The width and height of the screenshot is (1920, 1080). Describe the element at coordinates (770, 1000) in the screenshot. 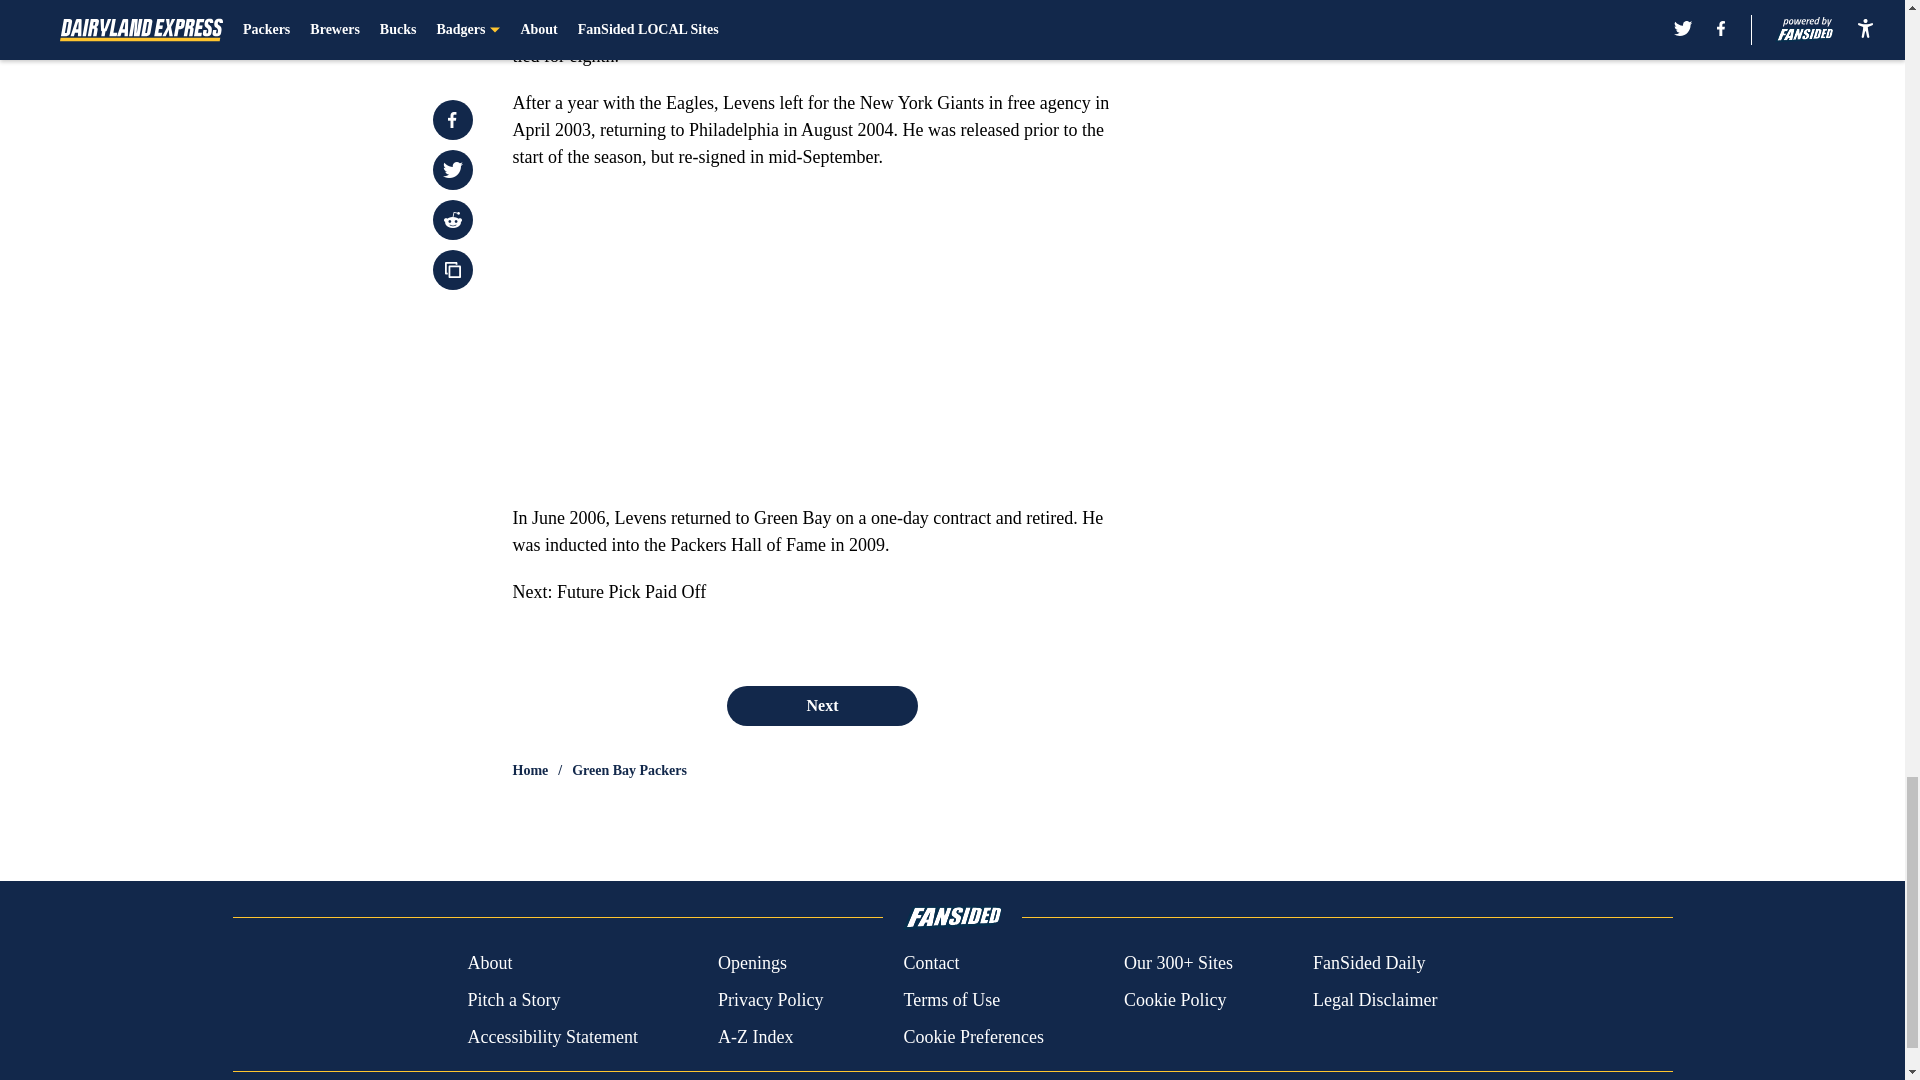

I see `Privacy Policy` at that location.